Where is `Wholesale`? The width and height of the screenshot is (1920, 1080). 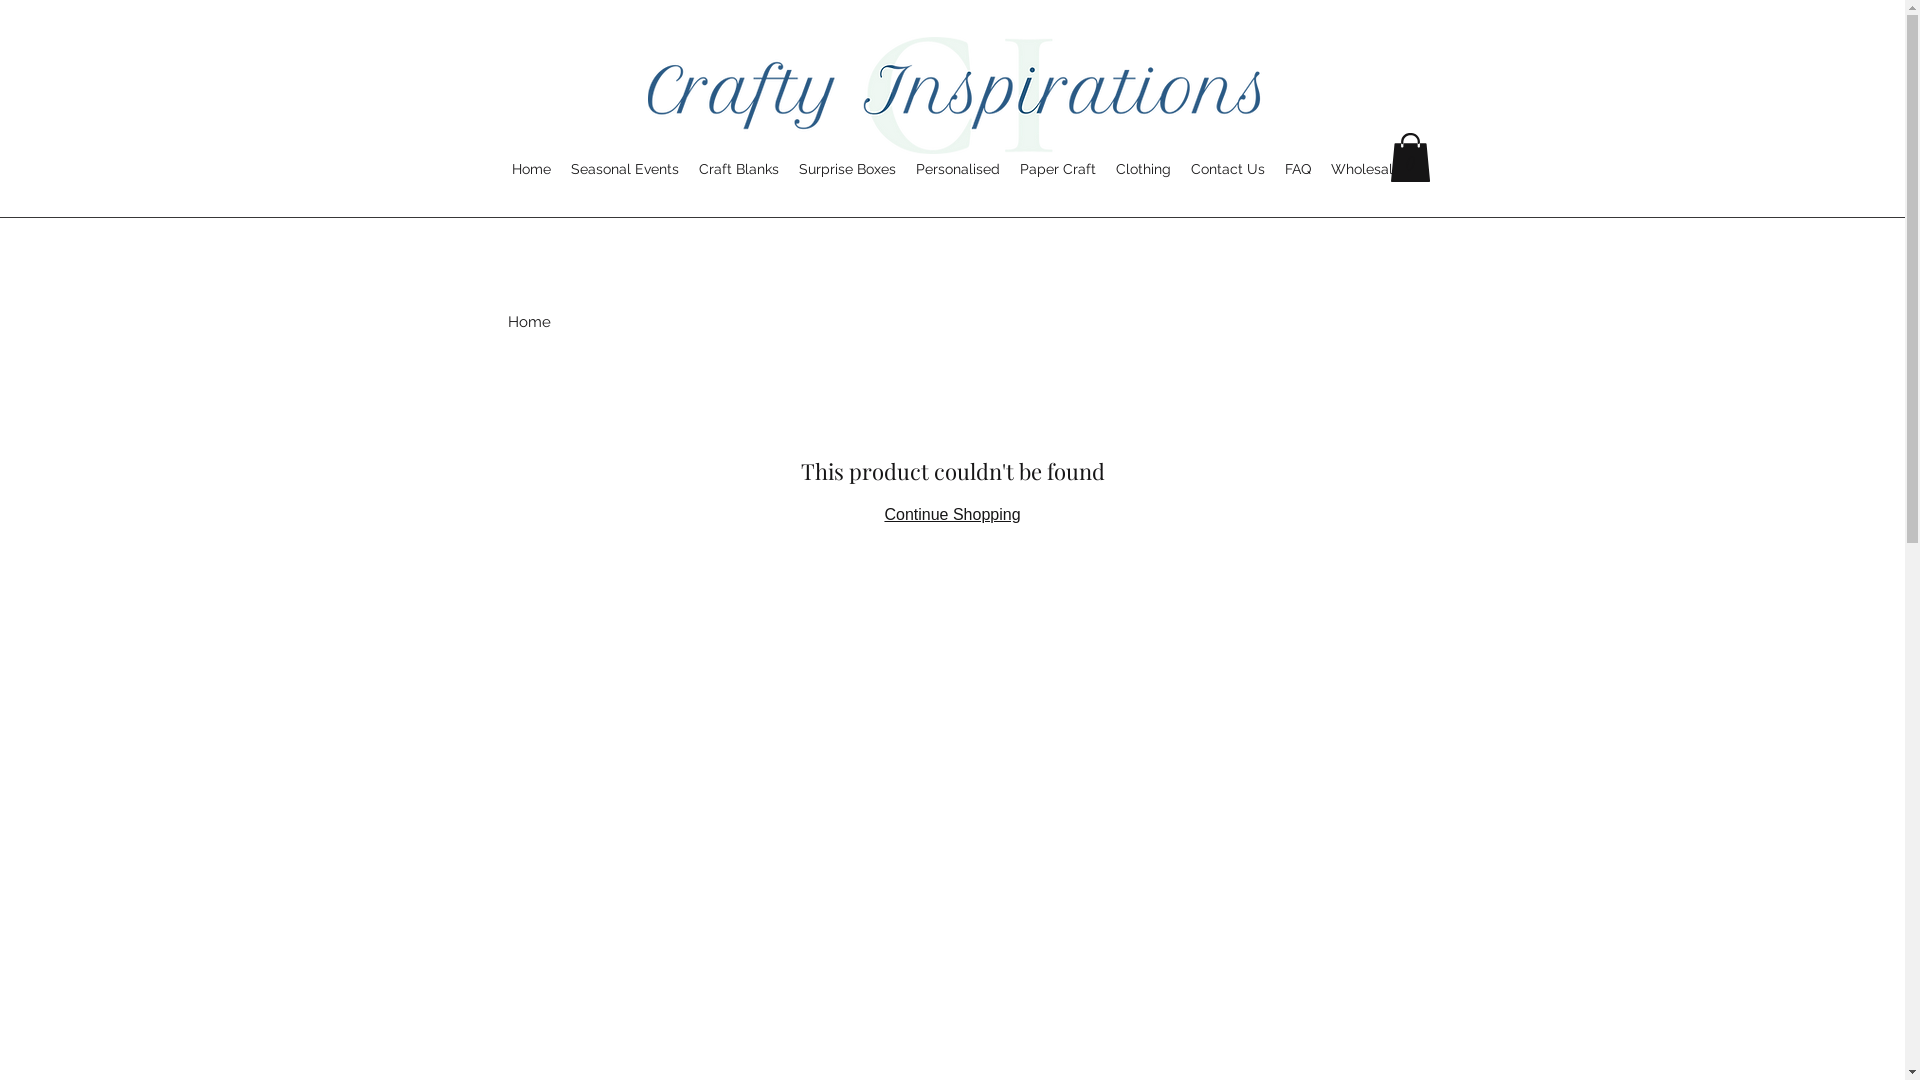
Wholesale is located at coordinates (1366, 170).